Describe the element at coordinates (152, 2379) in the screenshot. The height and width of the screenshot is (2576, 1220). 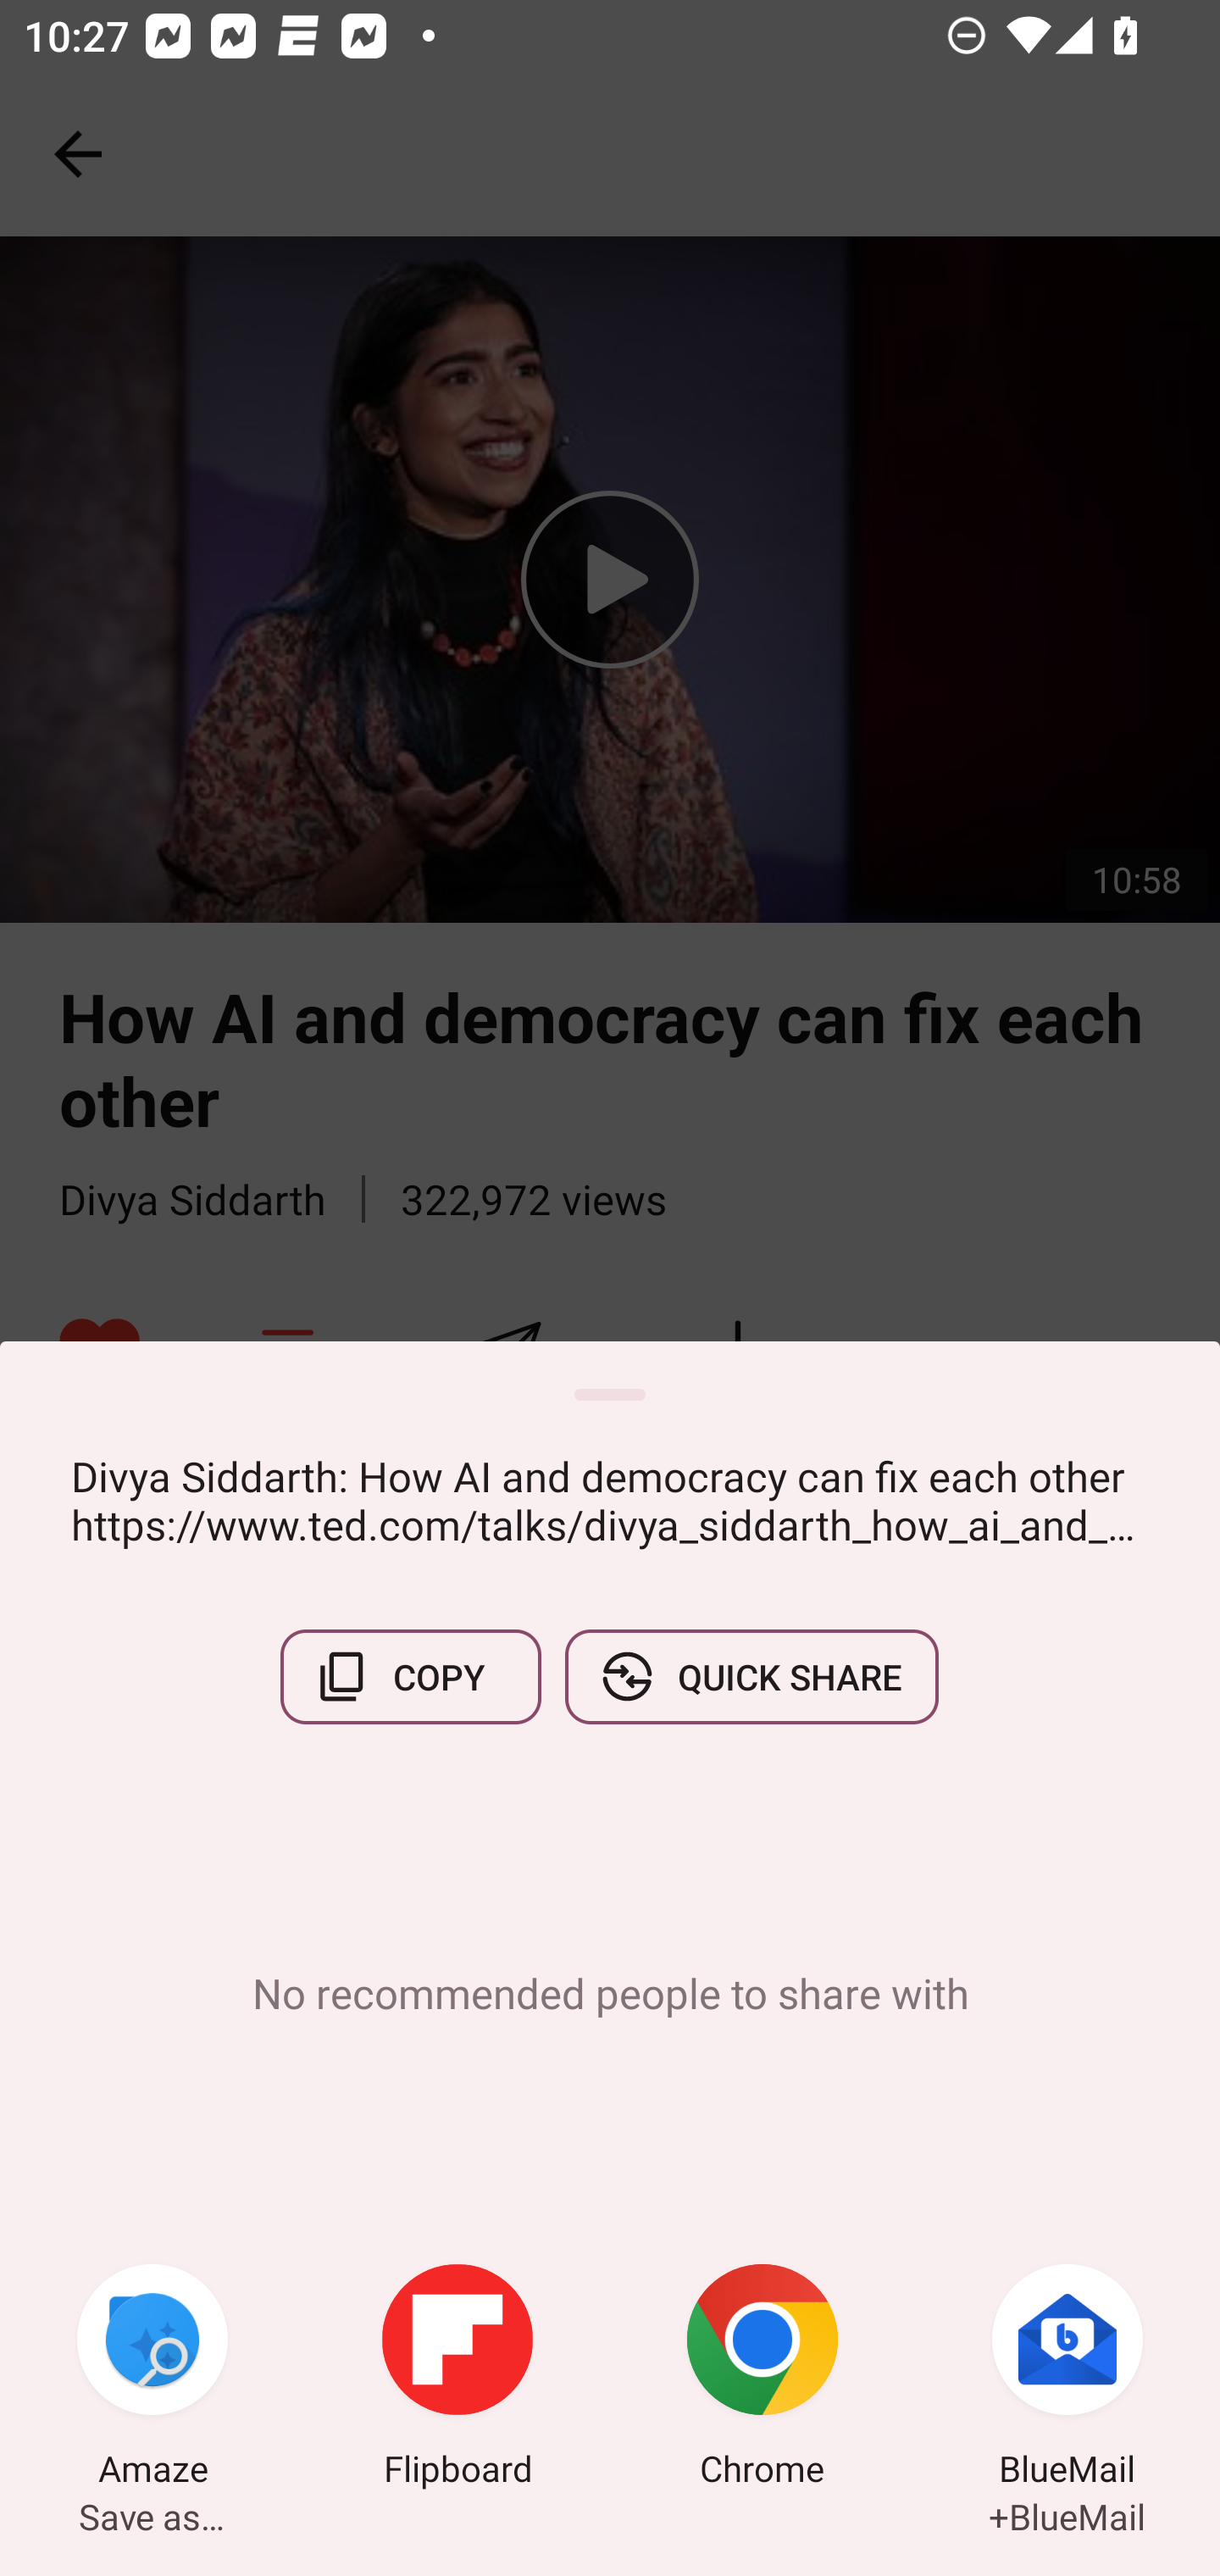
I see `Amaze Save as…` at that location.